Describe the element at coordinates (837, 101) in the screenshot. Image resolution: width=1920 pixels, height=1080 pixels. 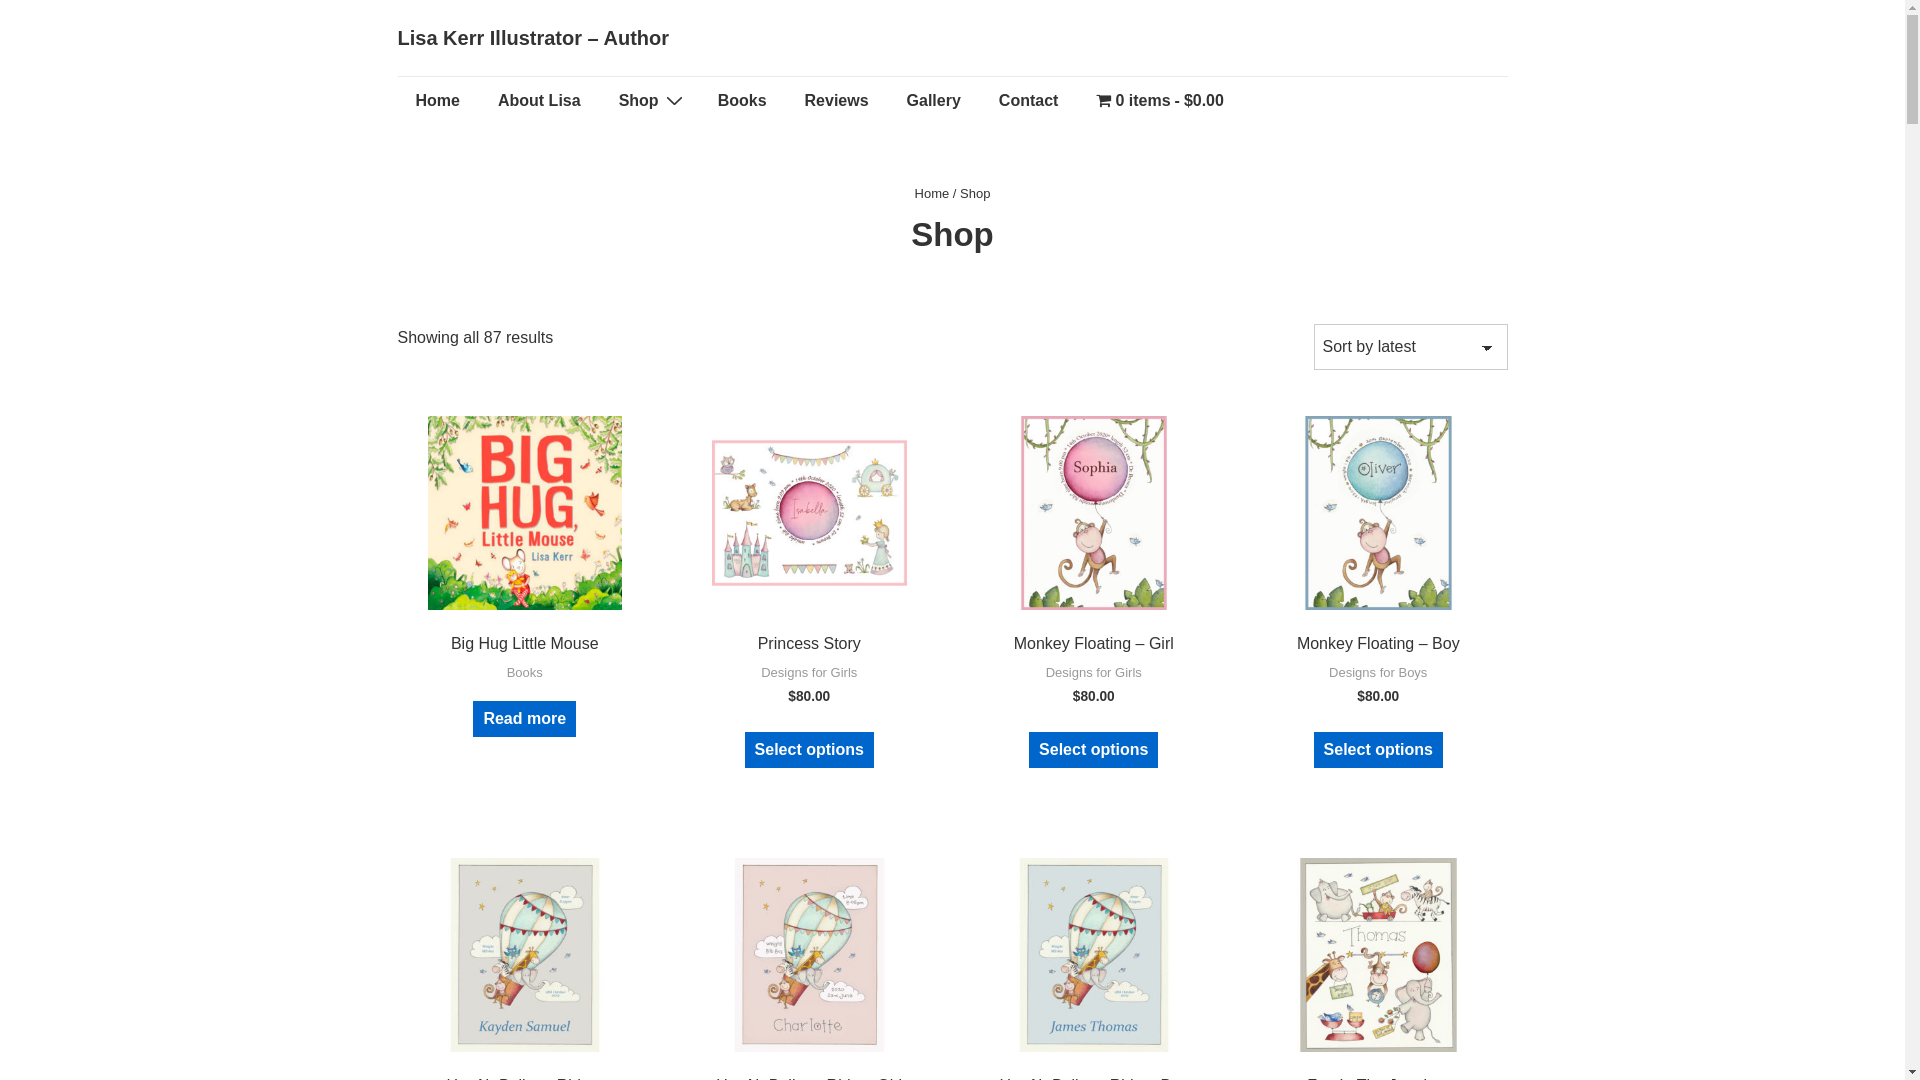
I see `Reviews` at that location.